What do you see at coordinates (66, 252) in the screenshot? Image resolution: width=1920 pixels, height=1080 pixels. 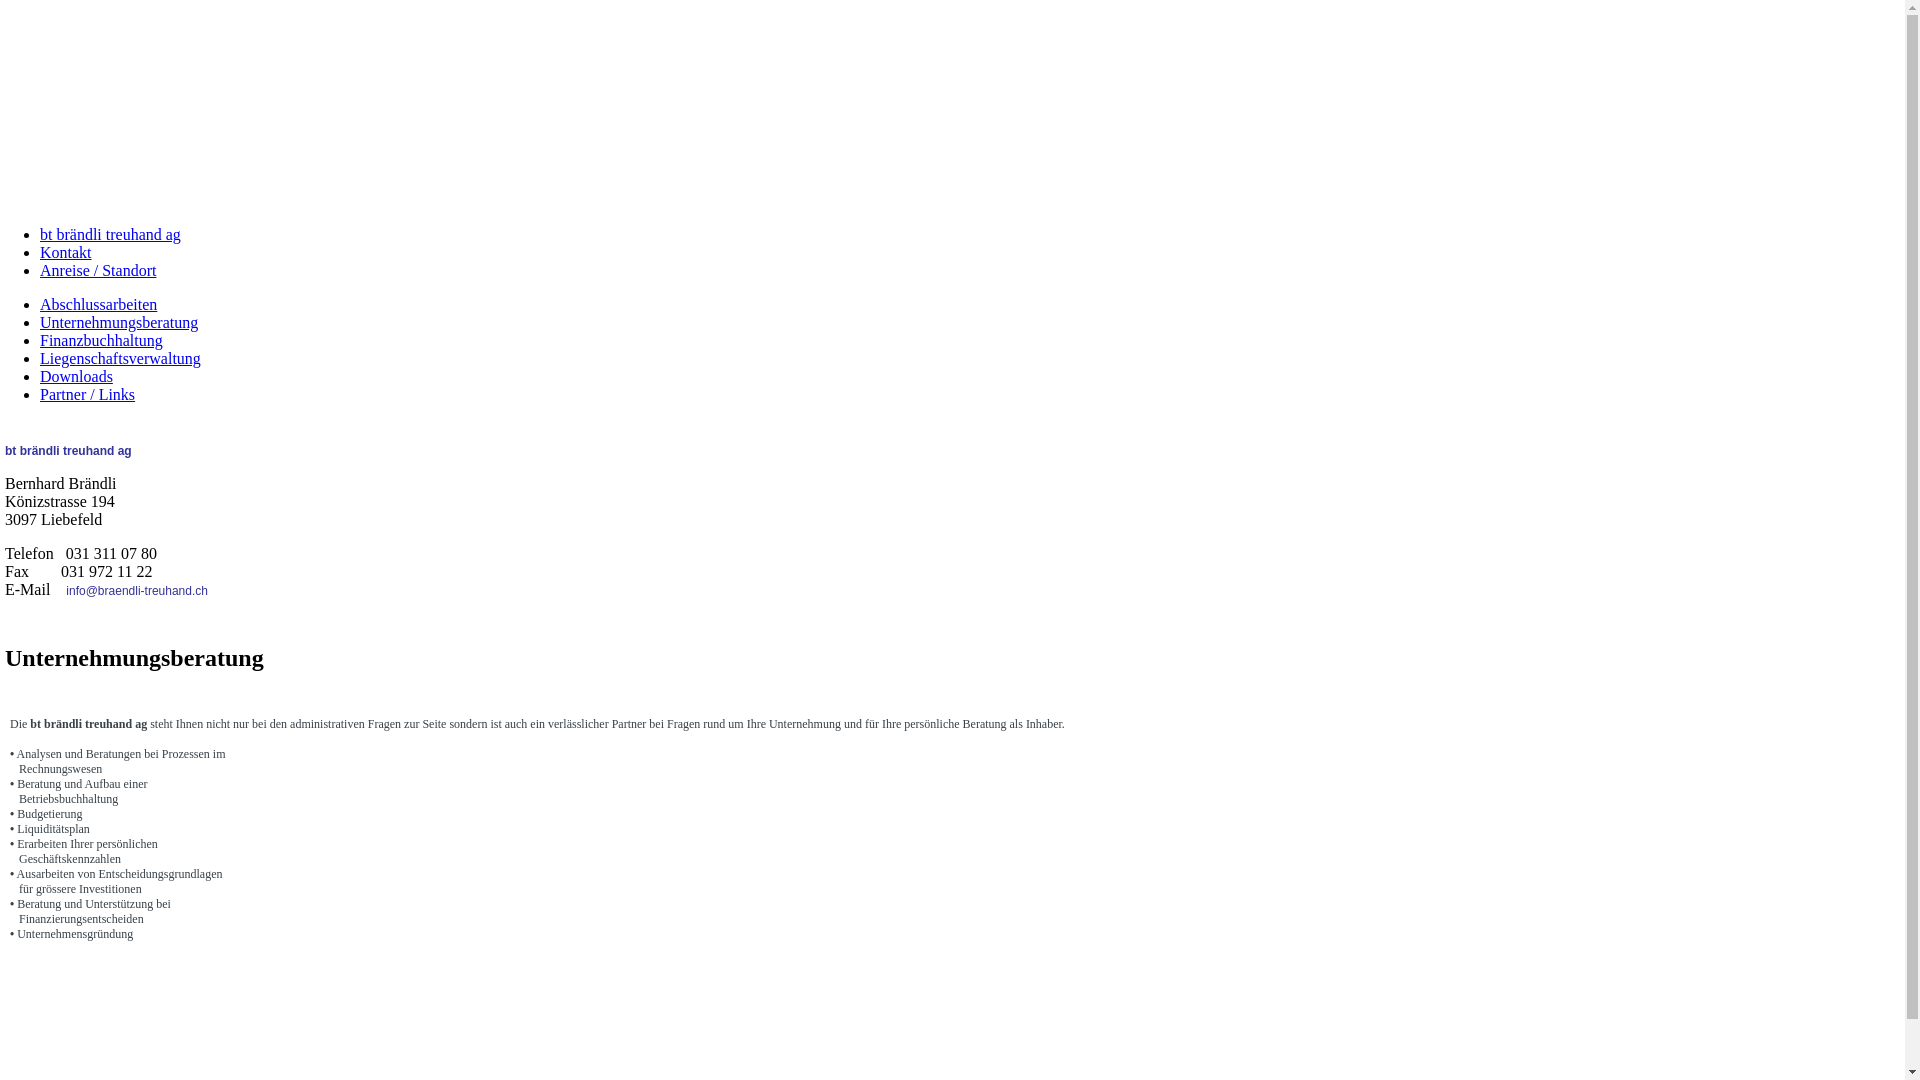 I see `Kontakt` at bounding box center [66, 252].